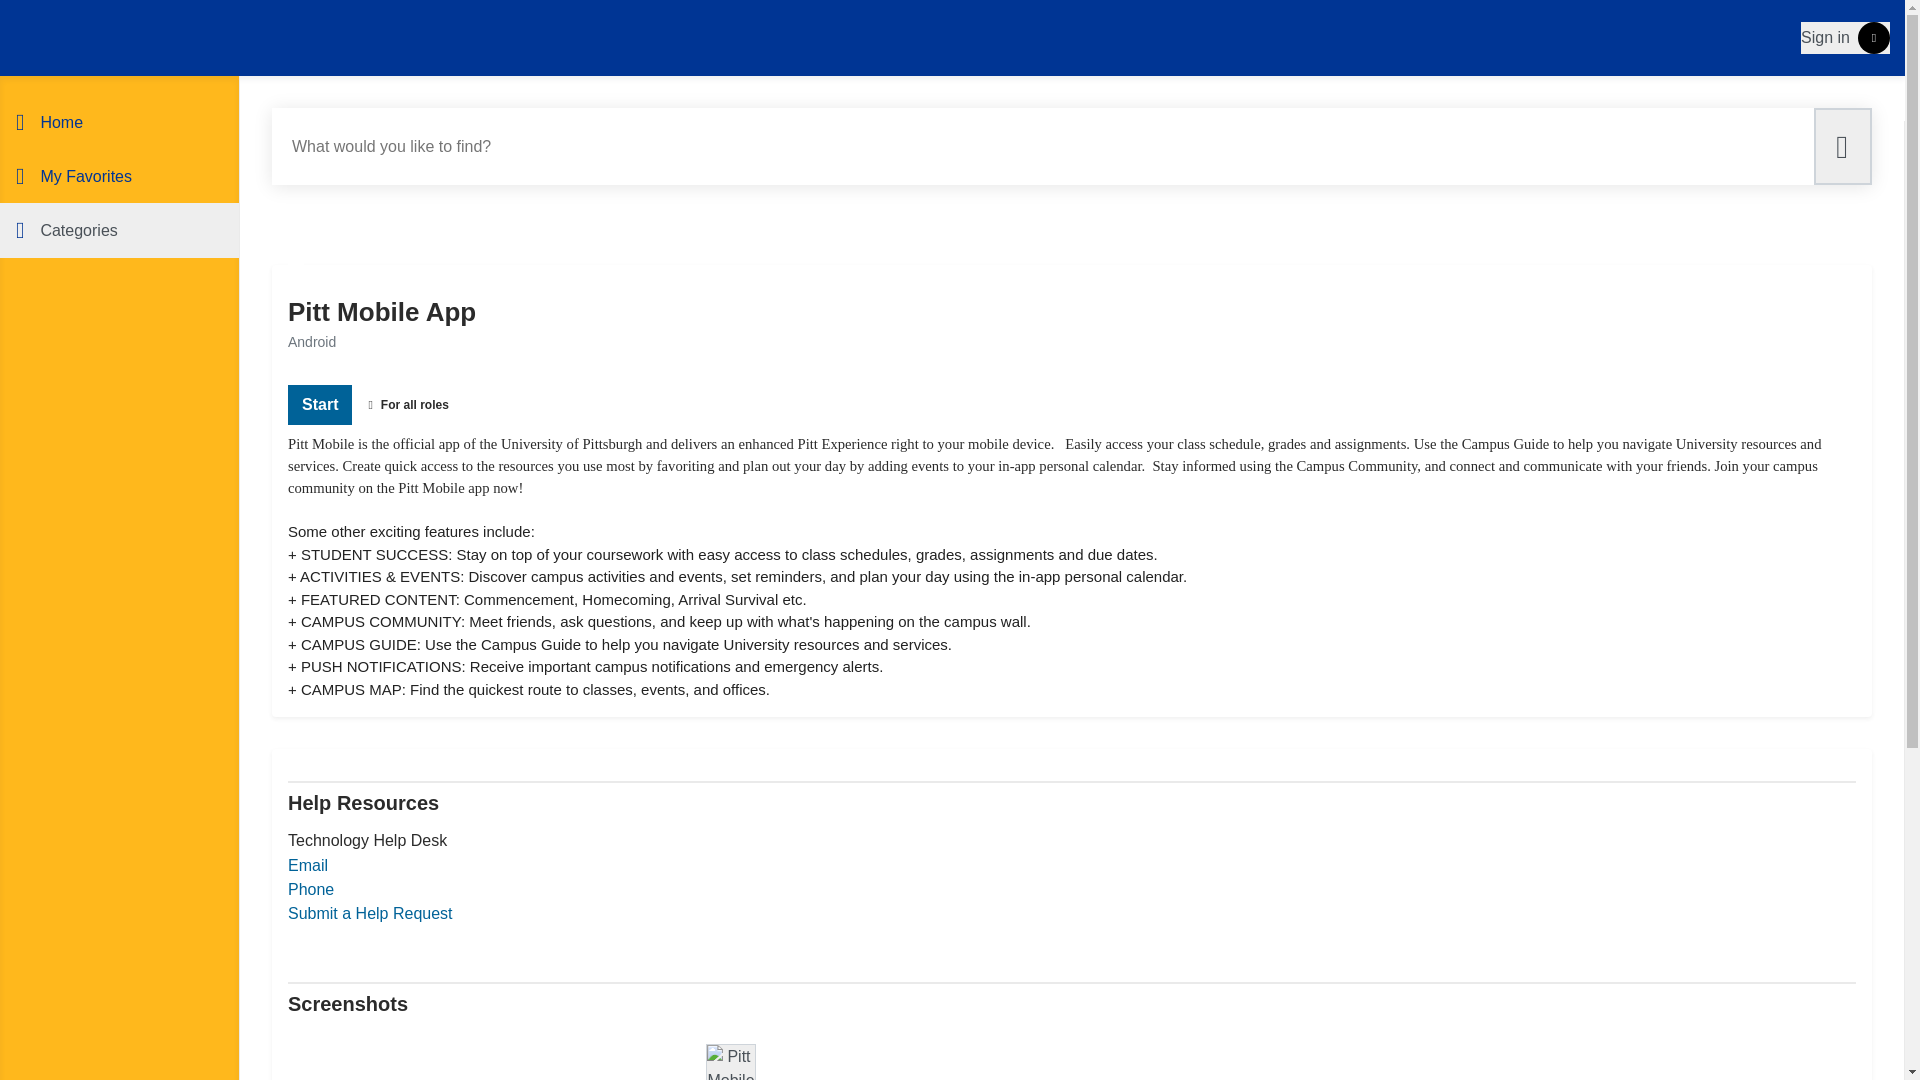 The width and height of the screenshot is (1920, 1080). I want to click on Home, so click(119, 122).